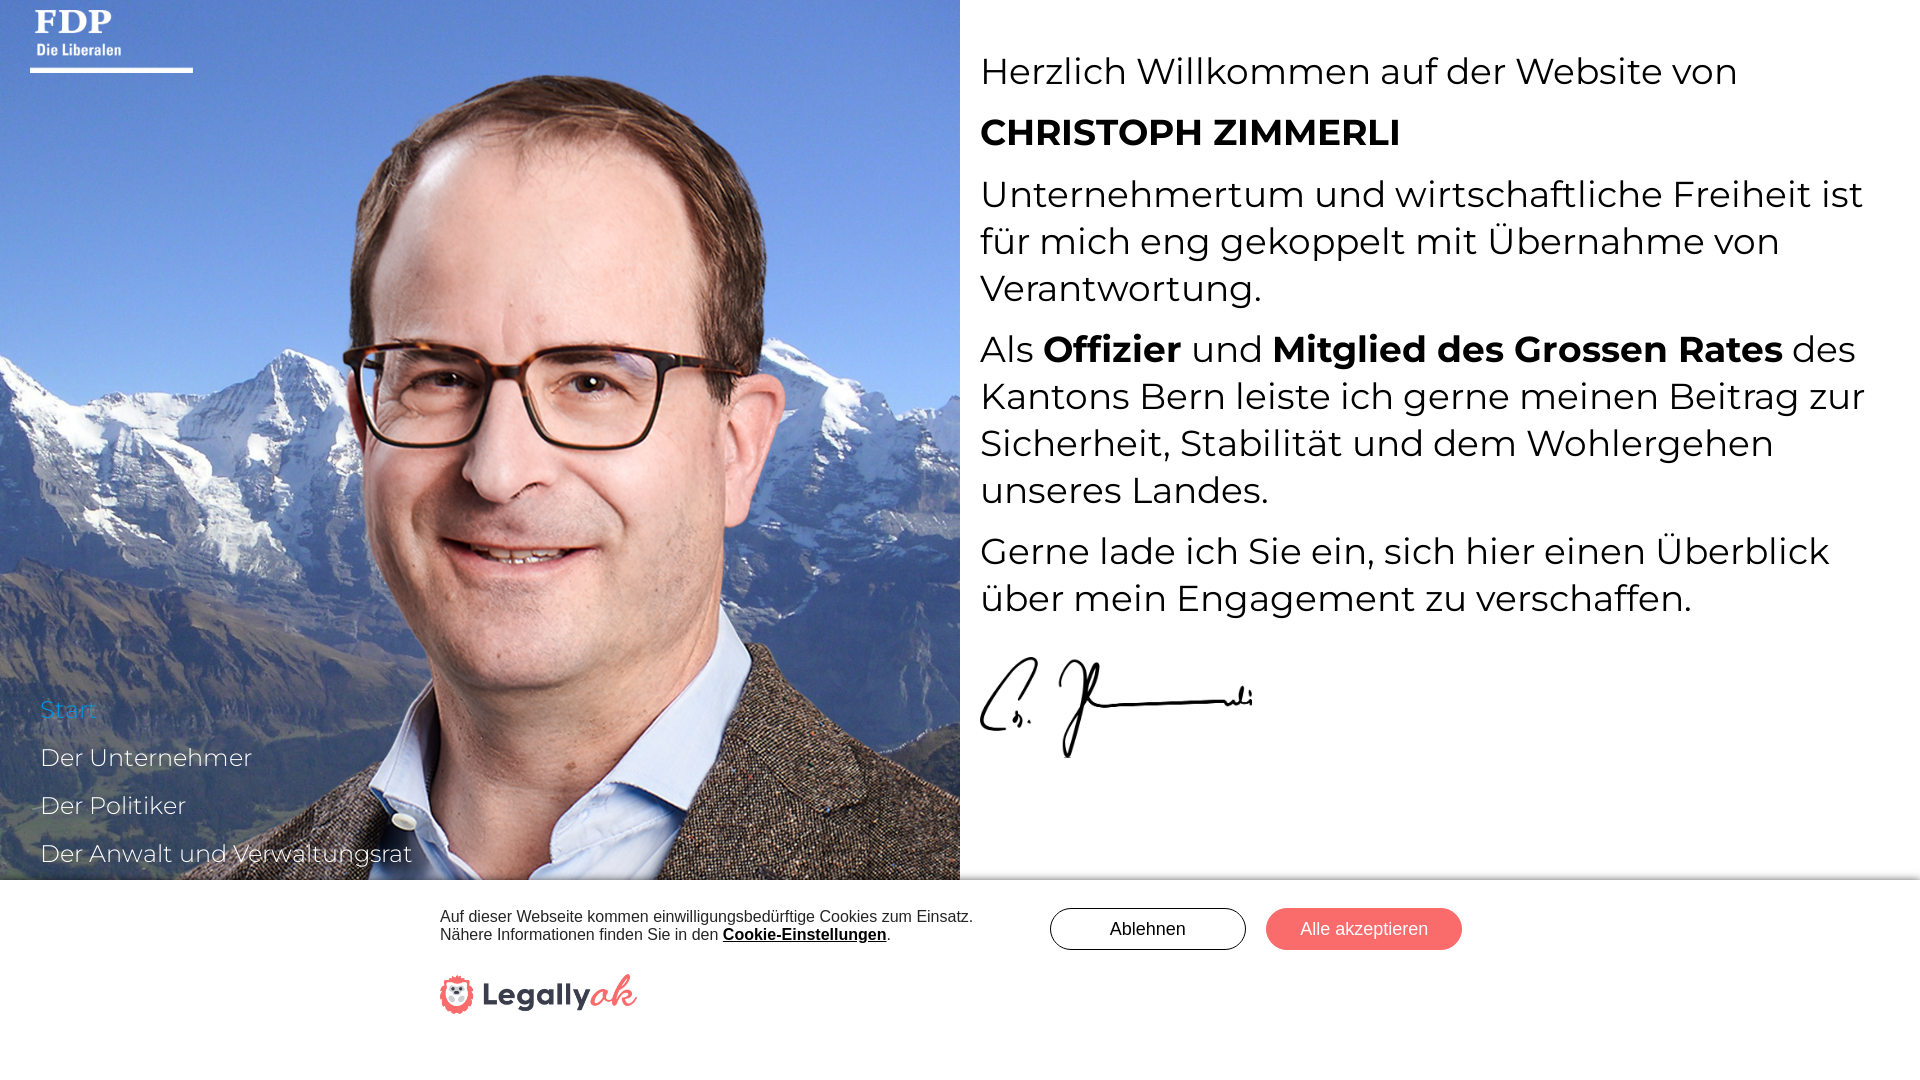  Describe the element at coordinates (485, 710) in the screenshot. I see `Start` at that location.